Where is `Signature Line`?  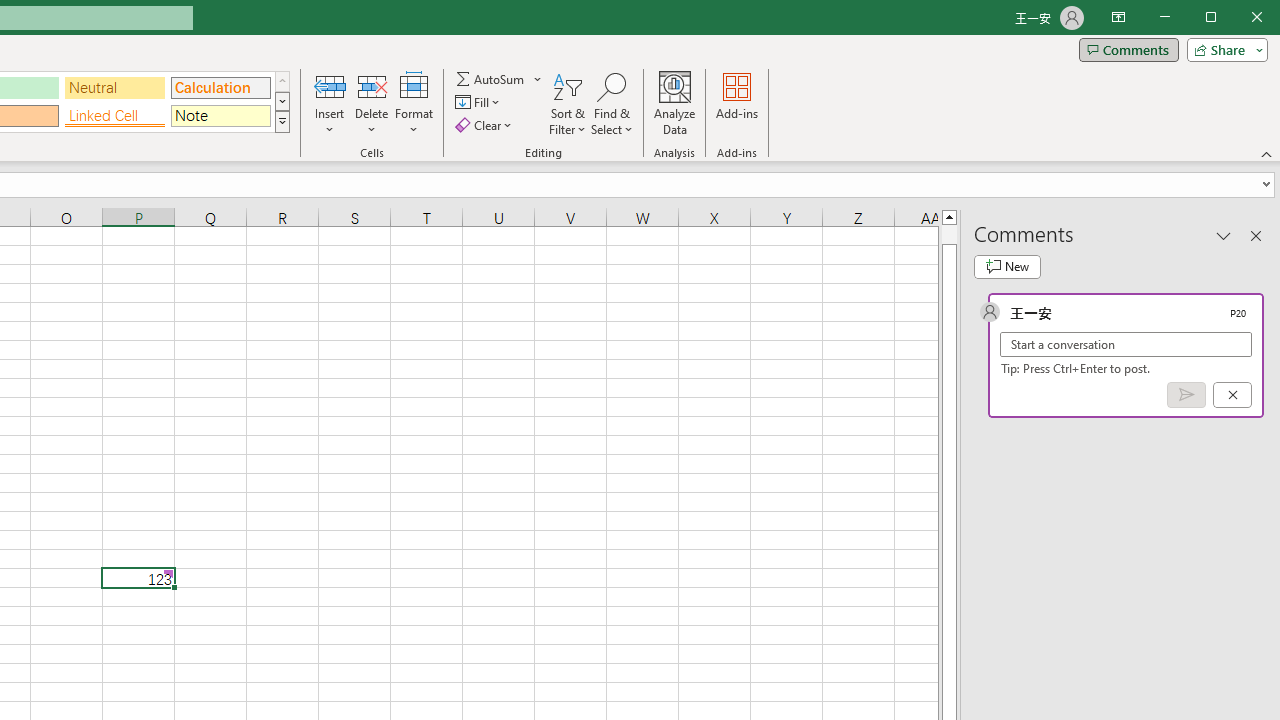
Signature Line is located at coordinates (164, 86).